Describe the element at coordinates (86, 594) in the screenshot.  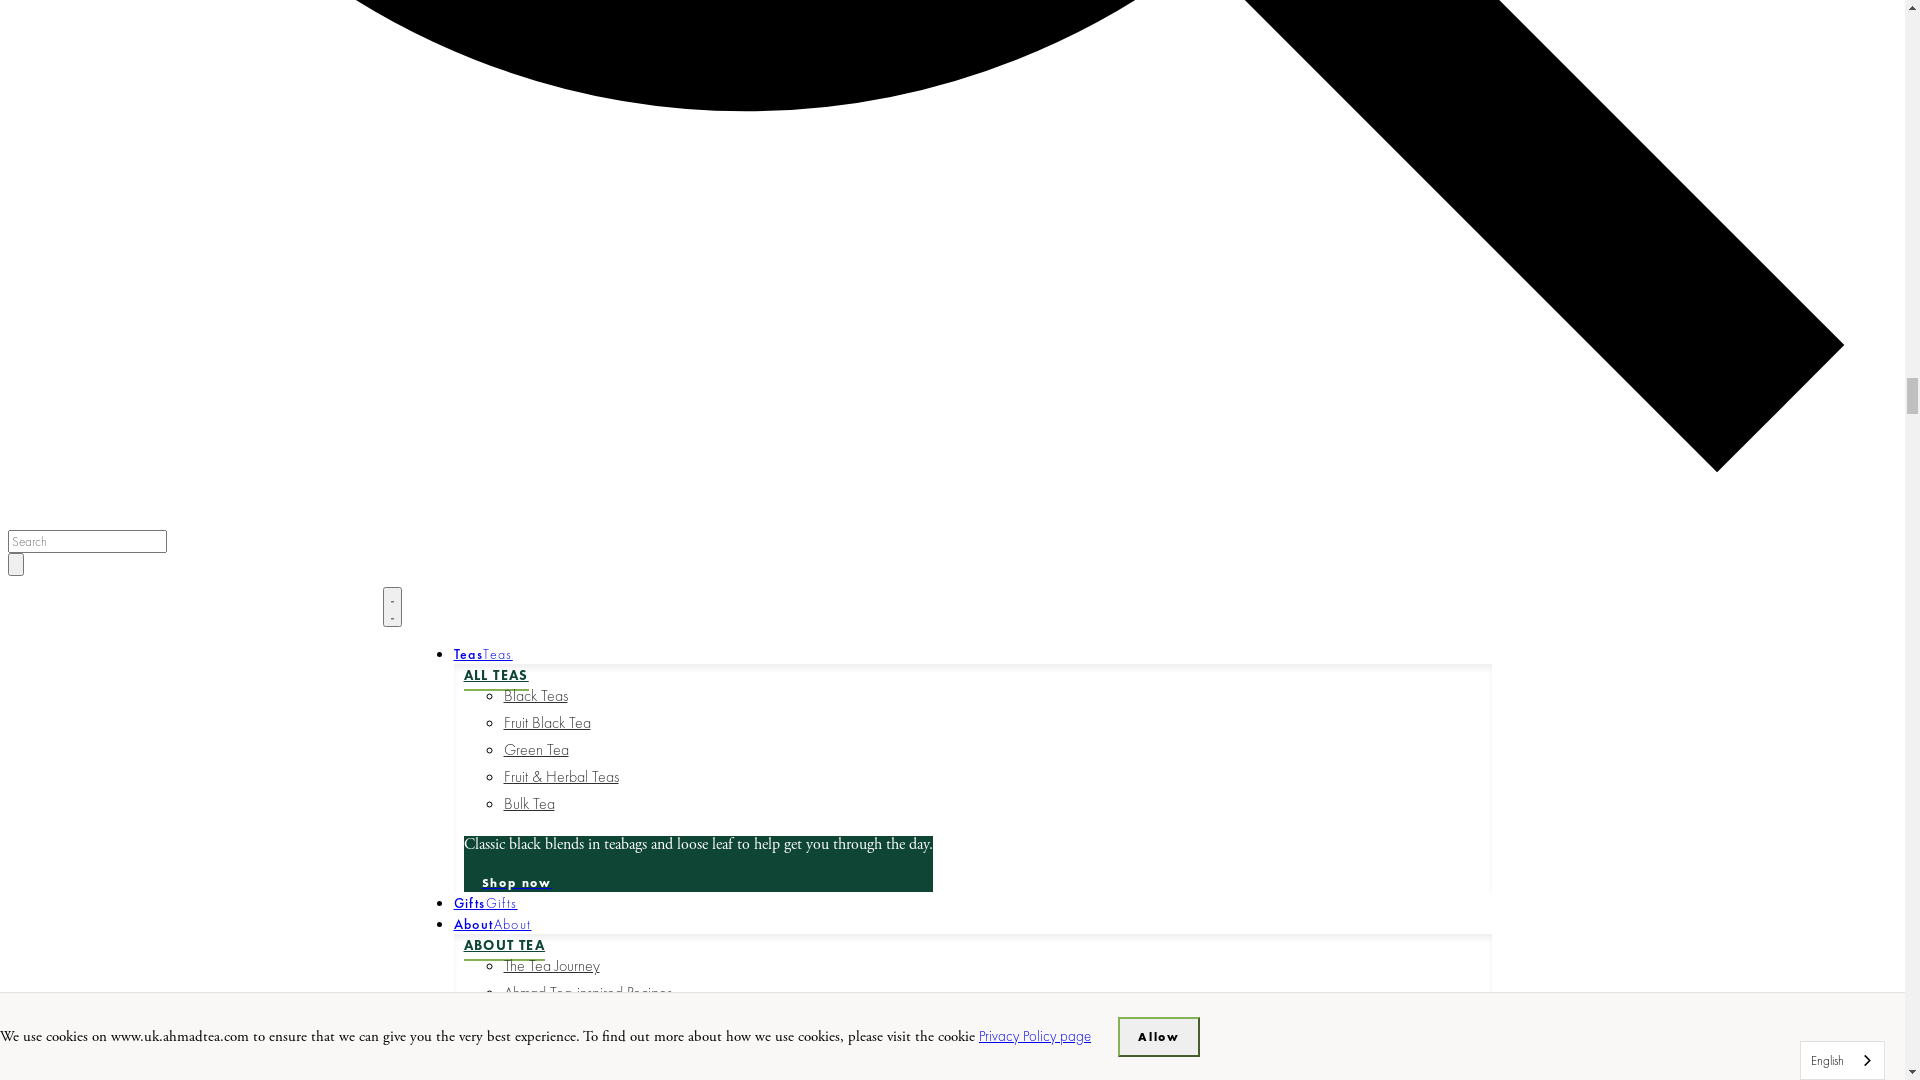
I see `SELECT COUNTRY` at that location.